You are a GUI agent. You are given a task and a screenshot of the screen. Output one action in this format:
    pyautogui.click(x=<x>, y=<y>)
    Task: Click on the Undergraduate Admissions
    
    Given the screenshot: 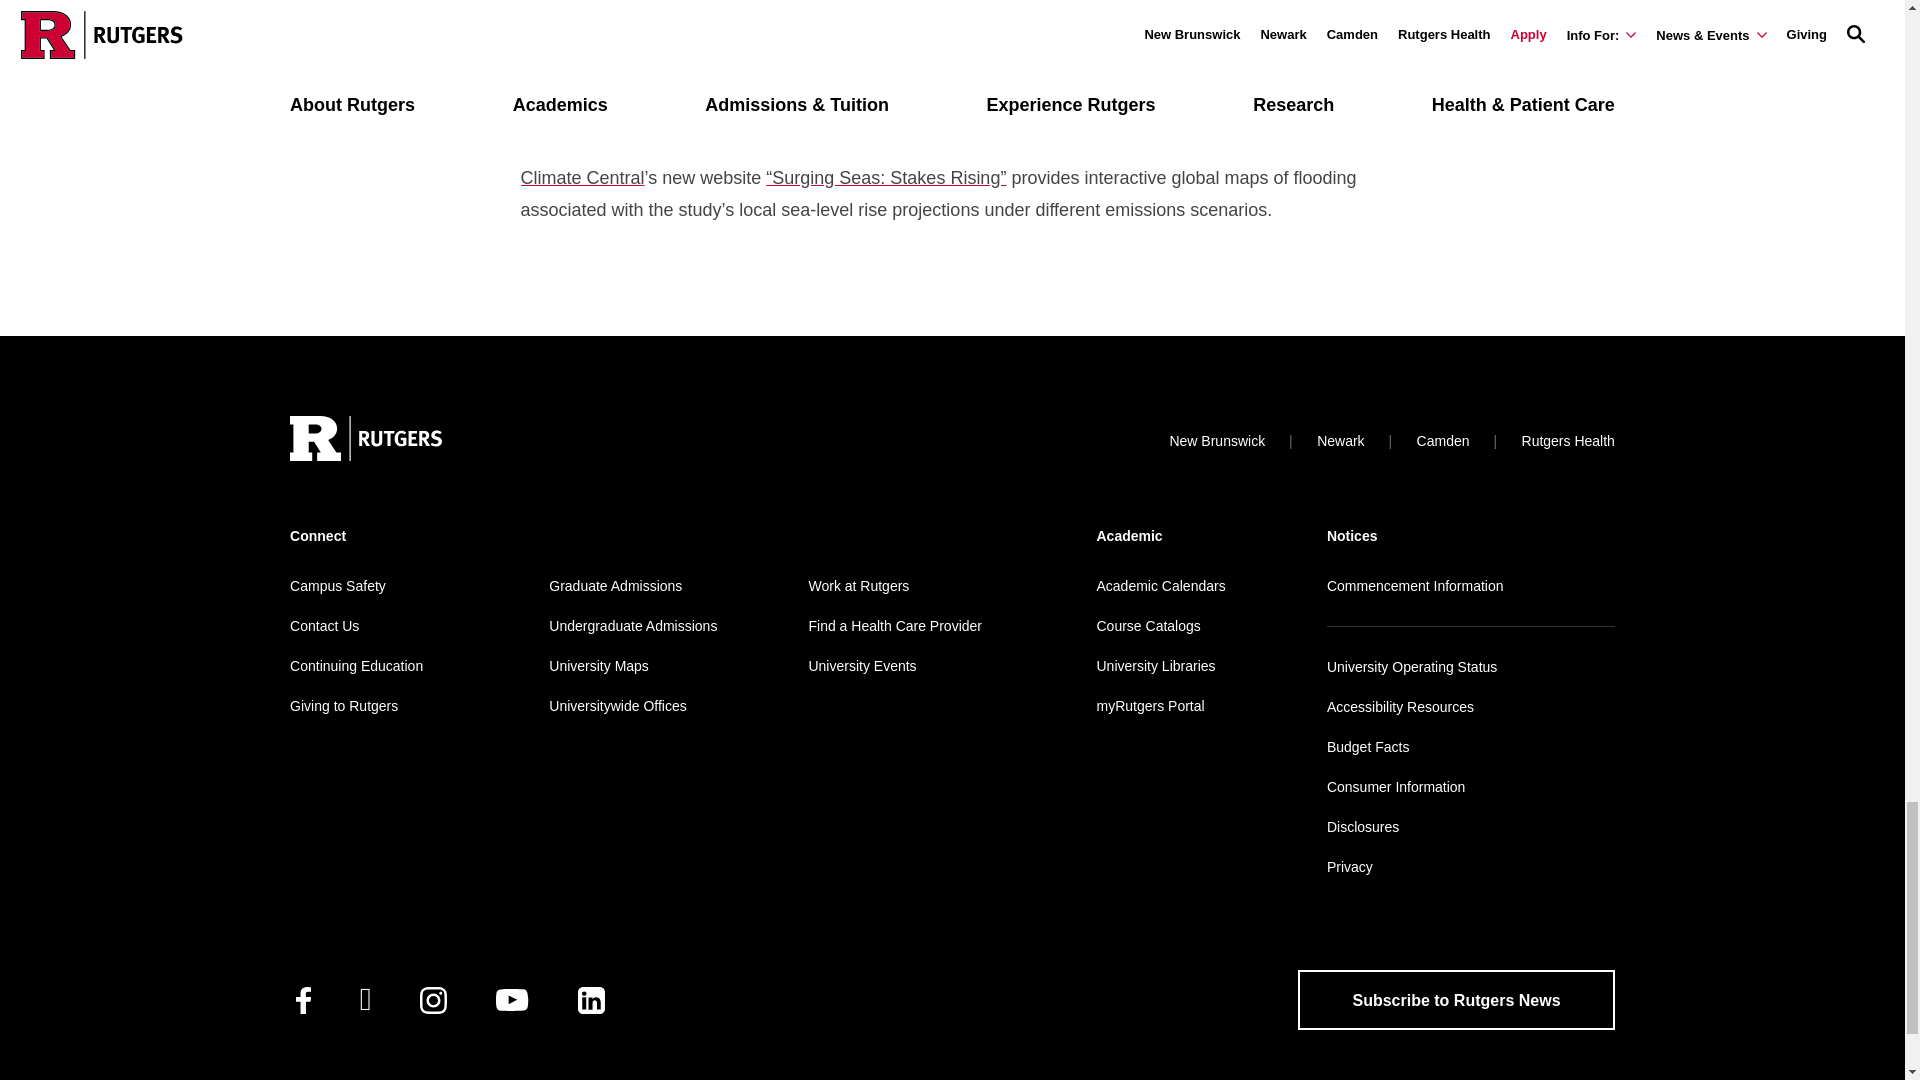 What is the action you would take?
    pyautogui.click(x=632, y=625)
    